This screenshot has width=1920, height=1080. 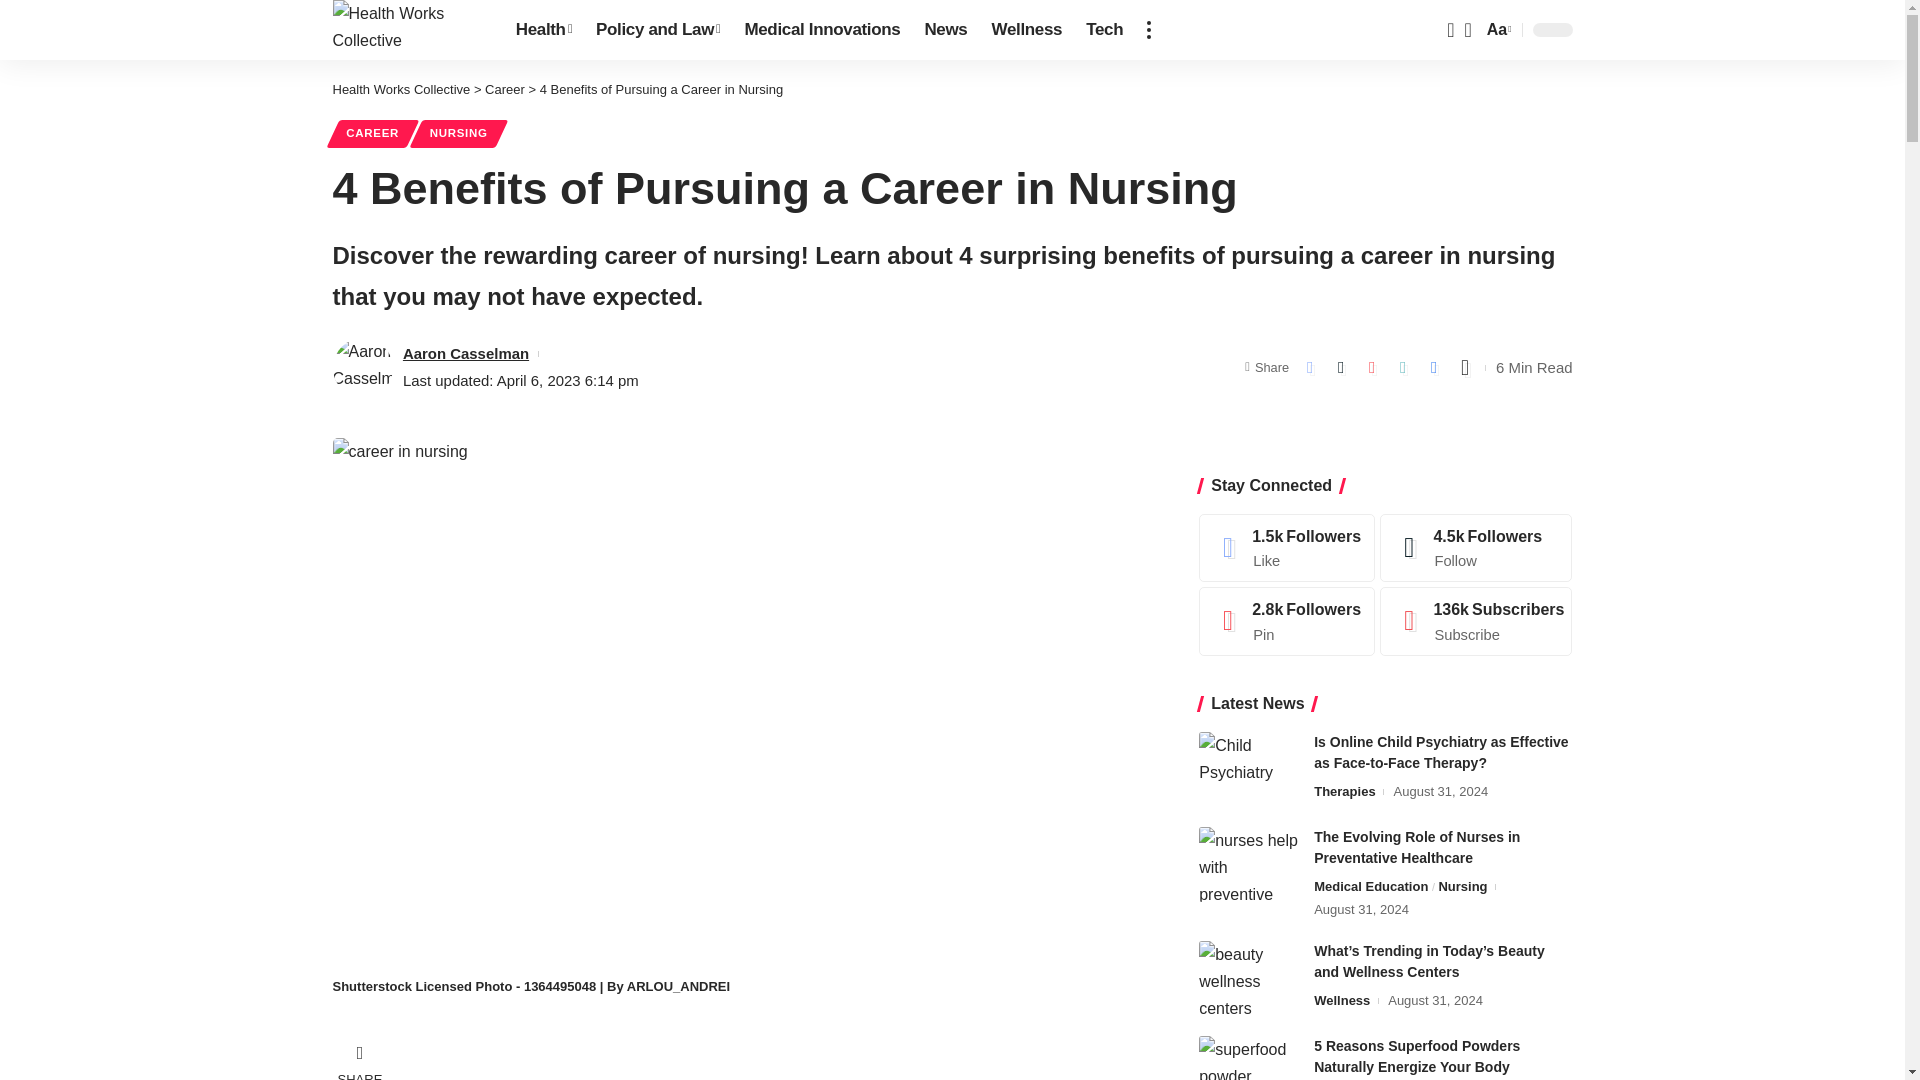 I want to click on The Evolving Role of Nurses in Preventative Healthcare, so click(x=1248, y=864).